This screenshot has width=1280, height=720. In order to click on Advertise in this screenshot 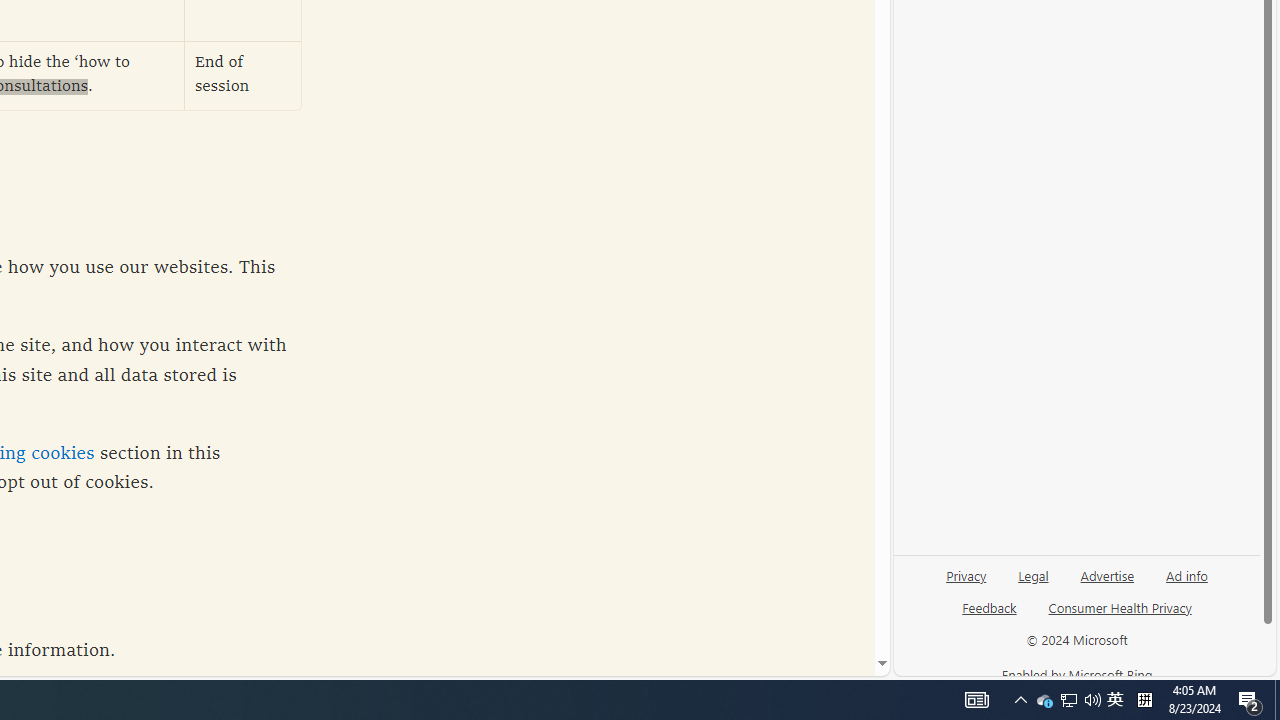, I will do `click(1106, 583)`.